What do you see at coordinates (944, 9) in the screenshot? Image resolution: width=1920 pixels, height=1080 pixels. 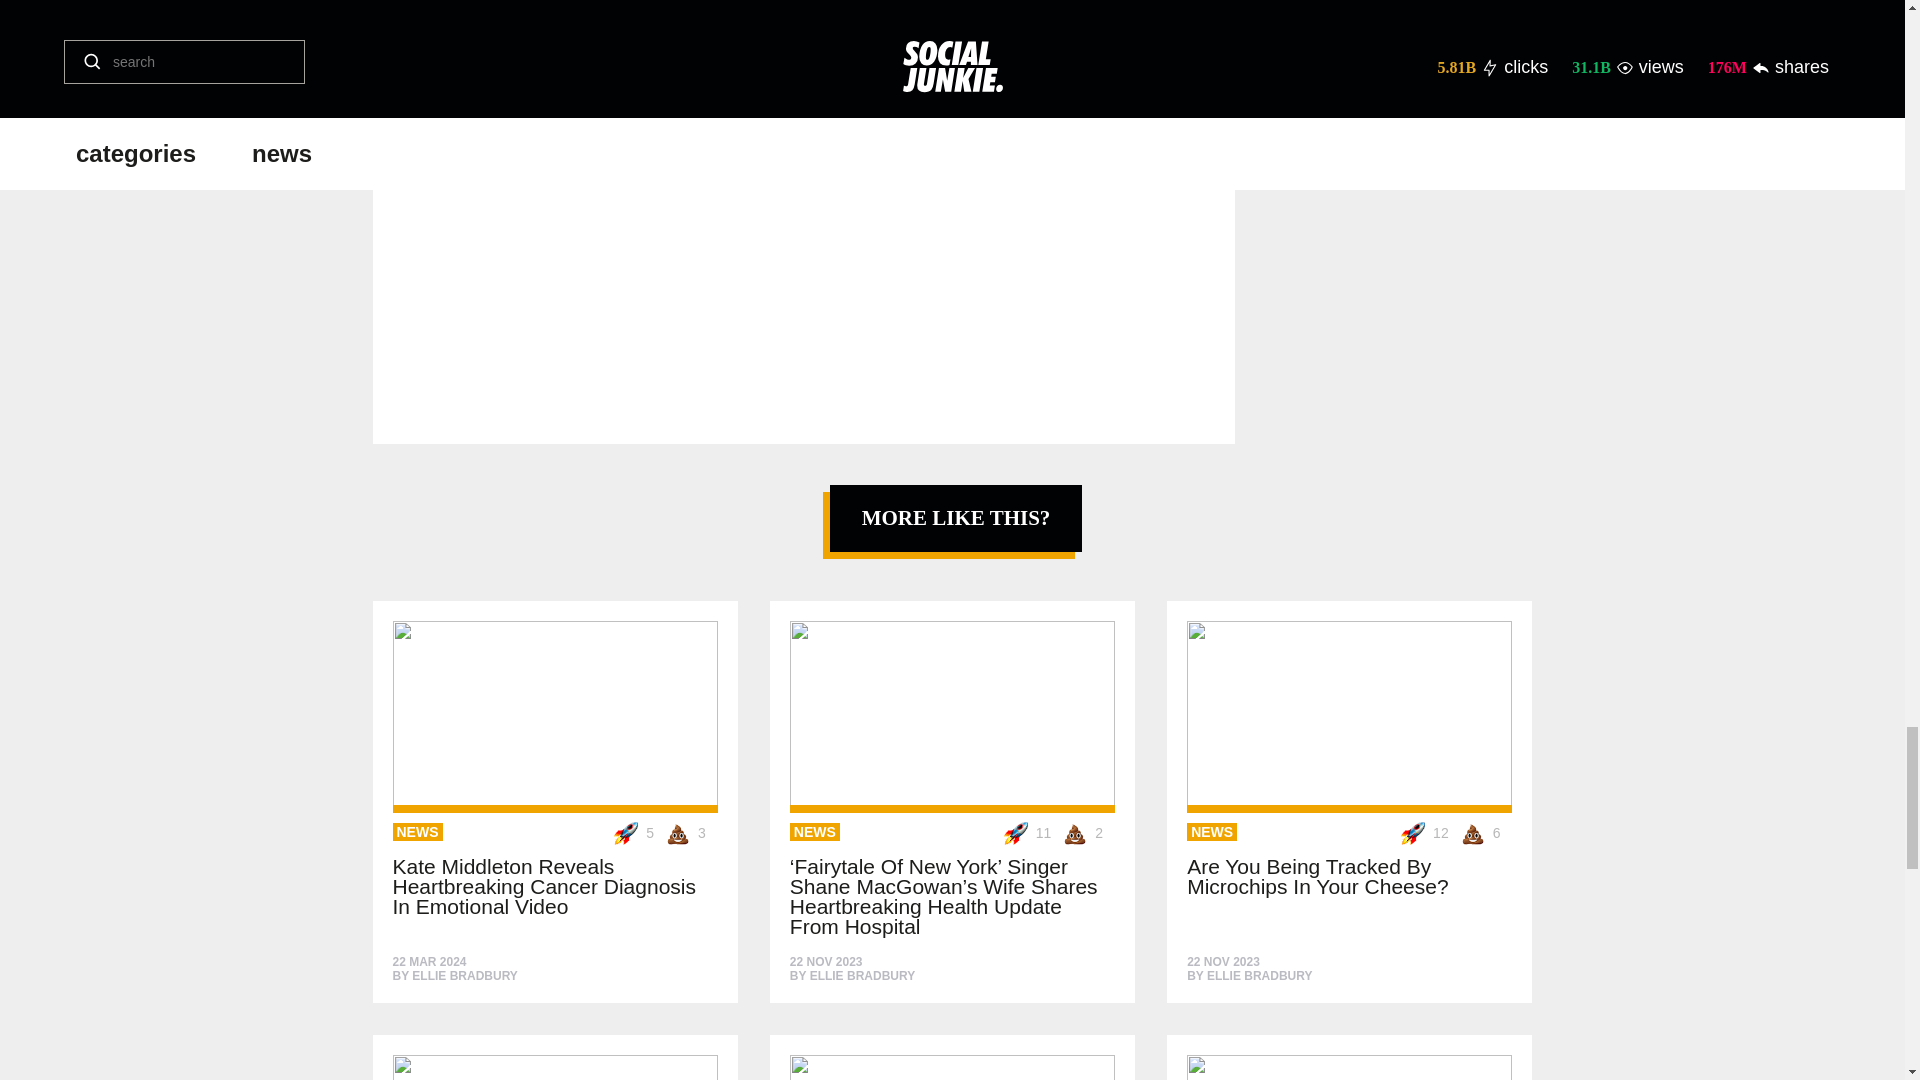 I see `MORE NEWS` at bounding box center [944, 9].